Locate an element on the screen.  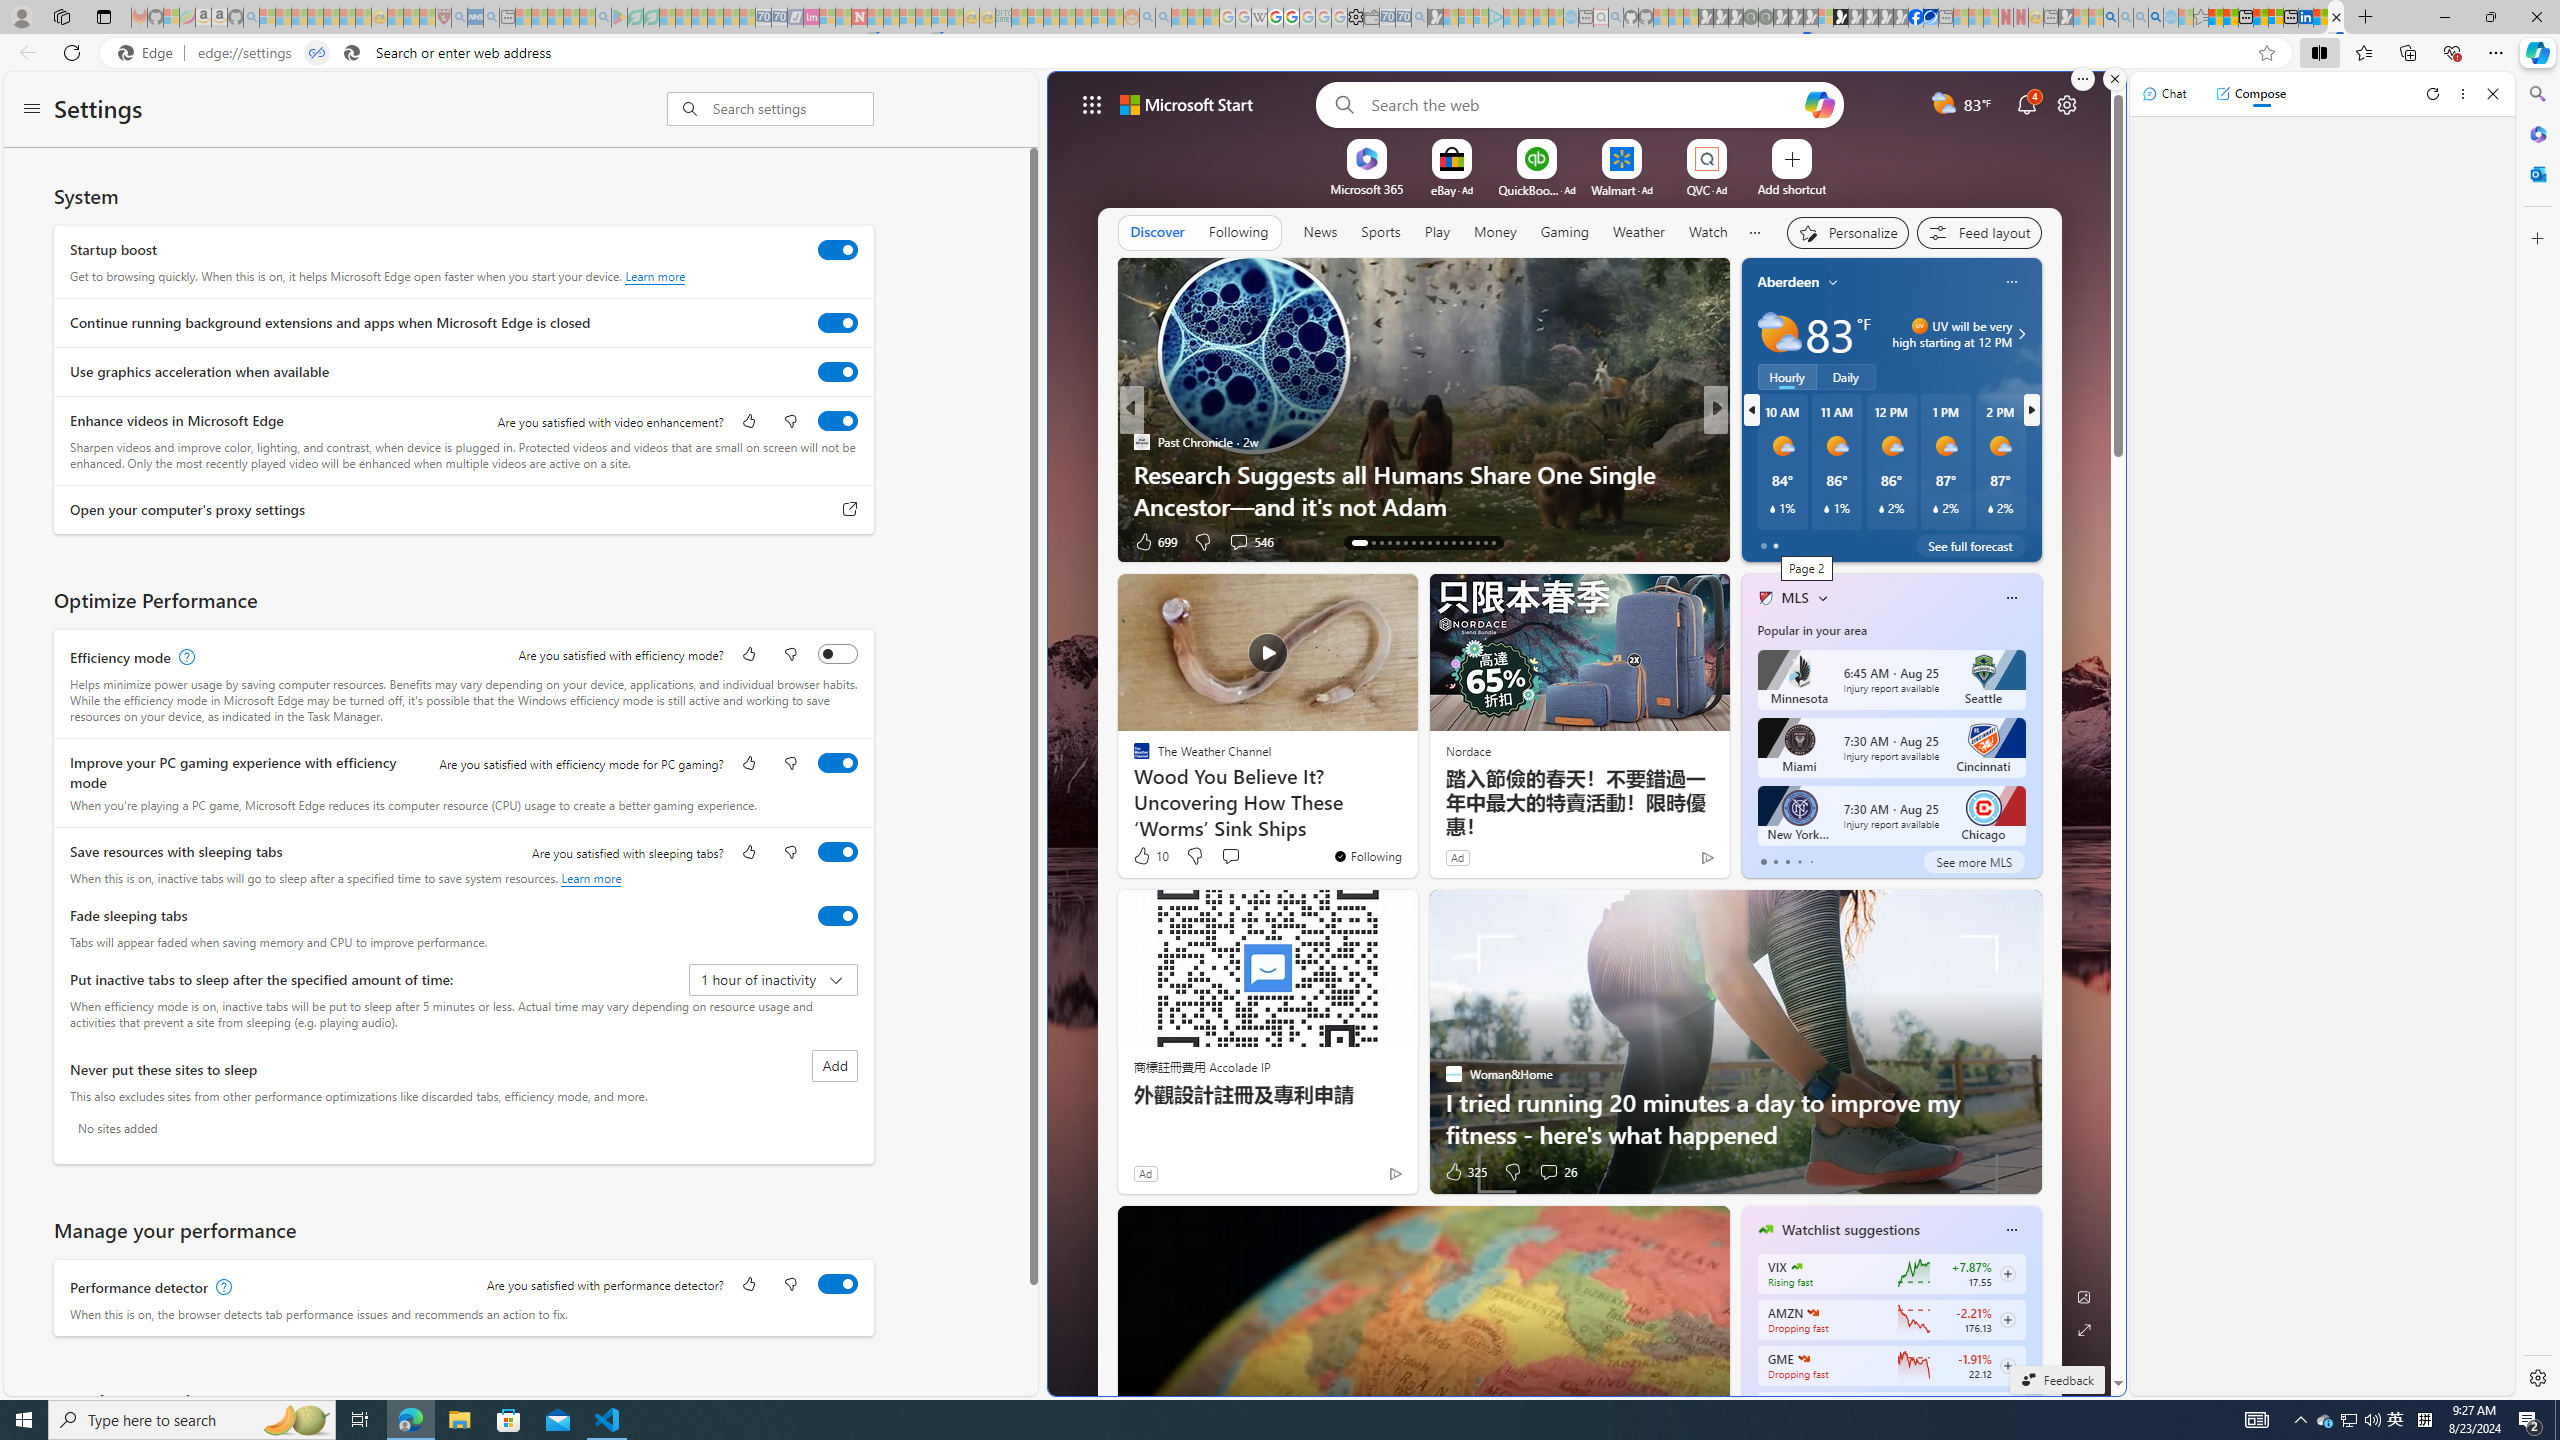
Page settings is located at coordinates (2067, 104).